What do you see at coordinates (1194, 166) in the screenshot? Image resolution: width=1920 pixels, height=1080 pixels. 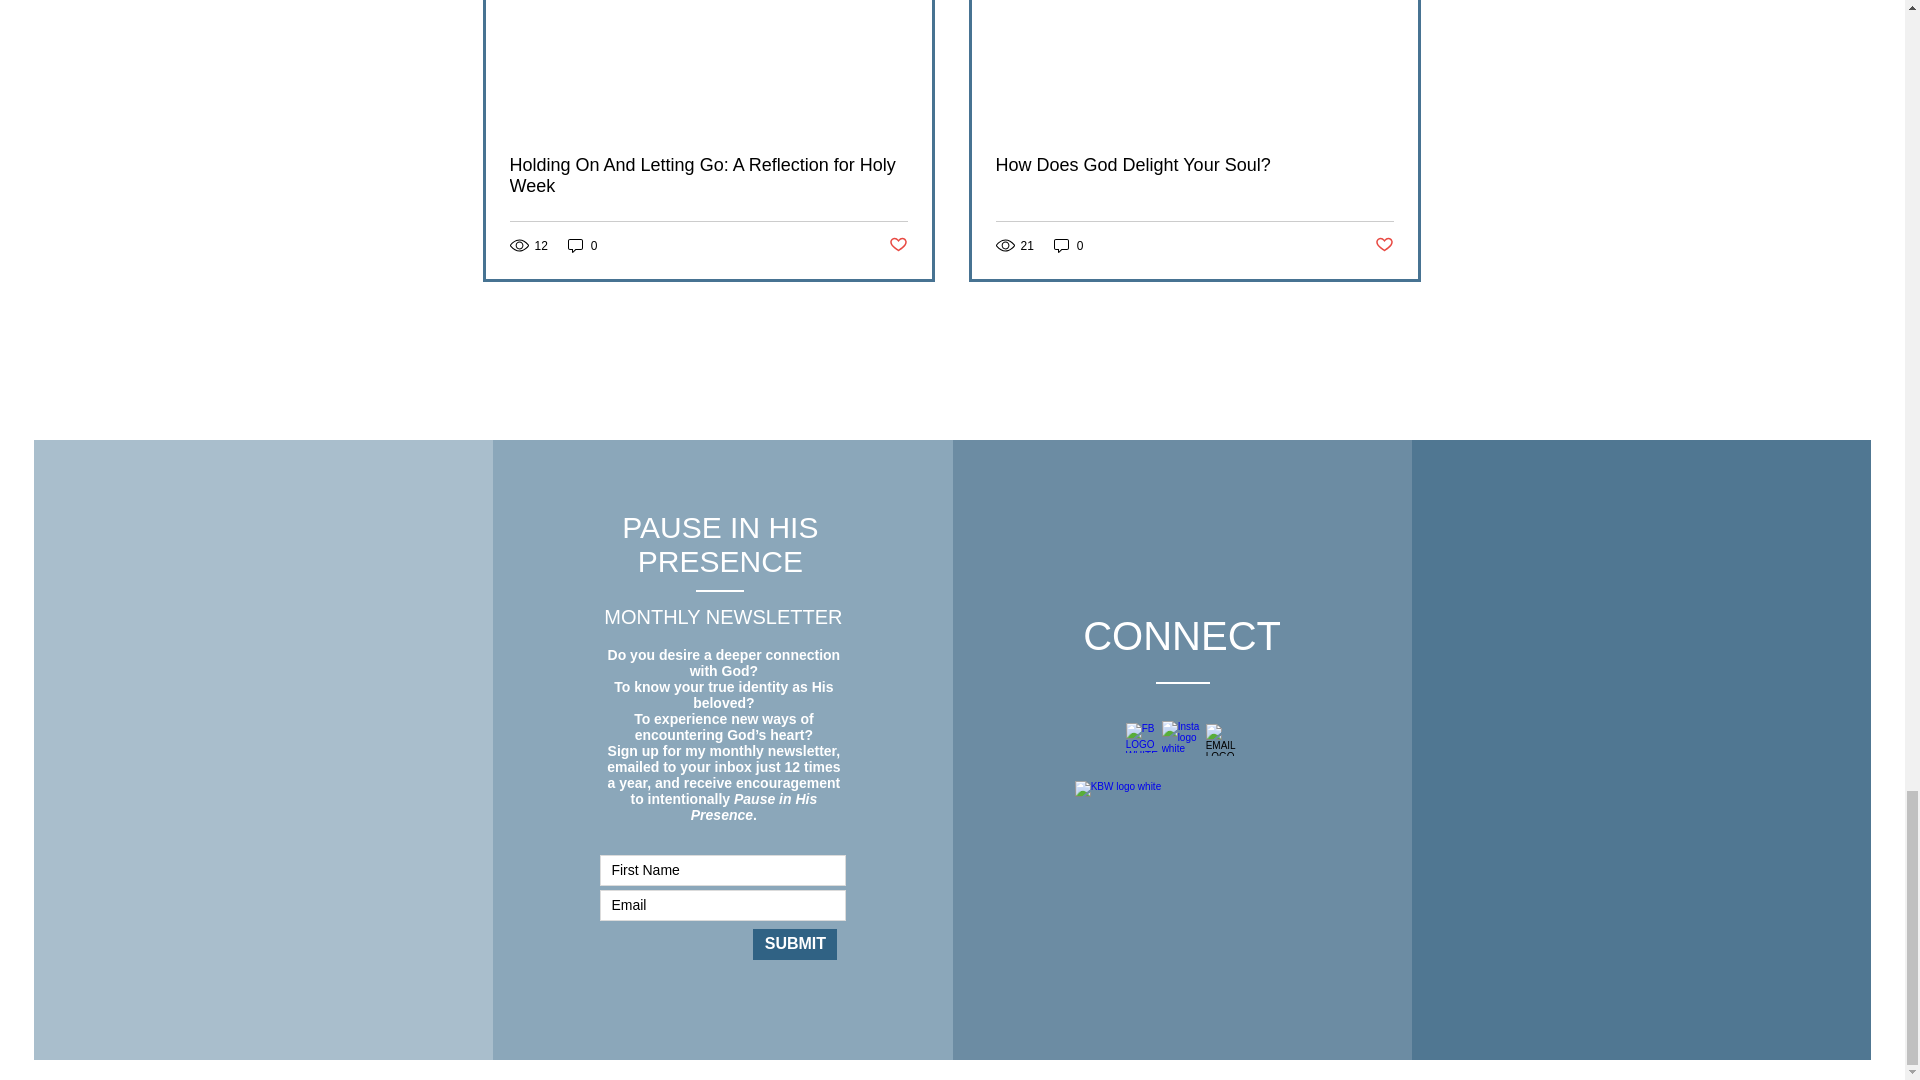 I see `How Does God Delight Your Soul?` at bounding box center [1194, 166].